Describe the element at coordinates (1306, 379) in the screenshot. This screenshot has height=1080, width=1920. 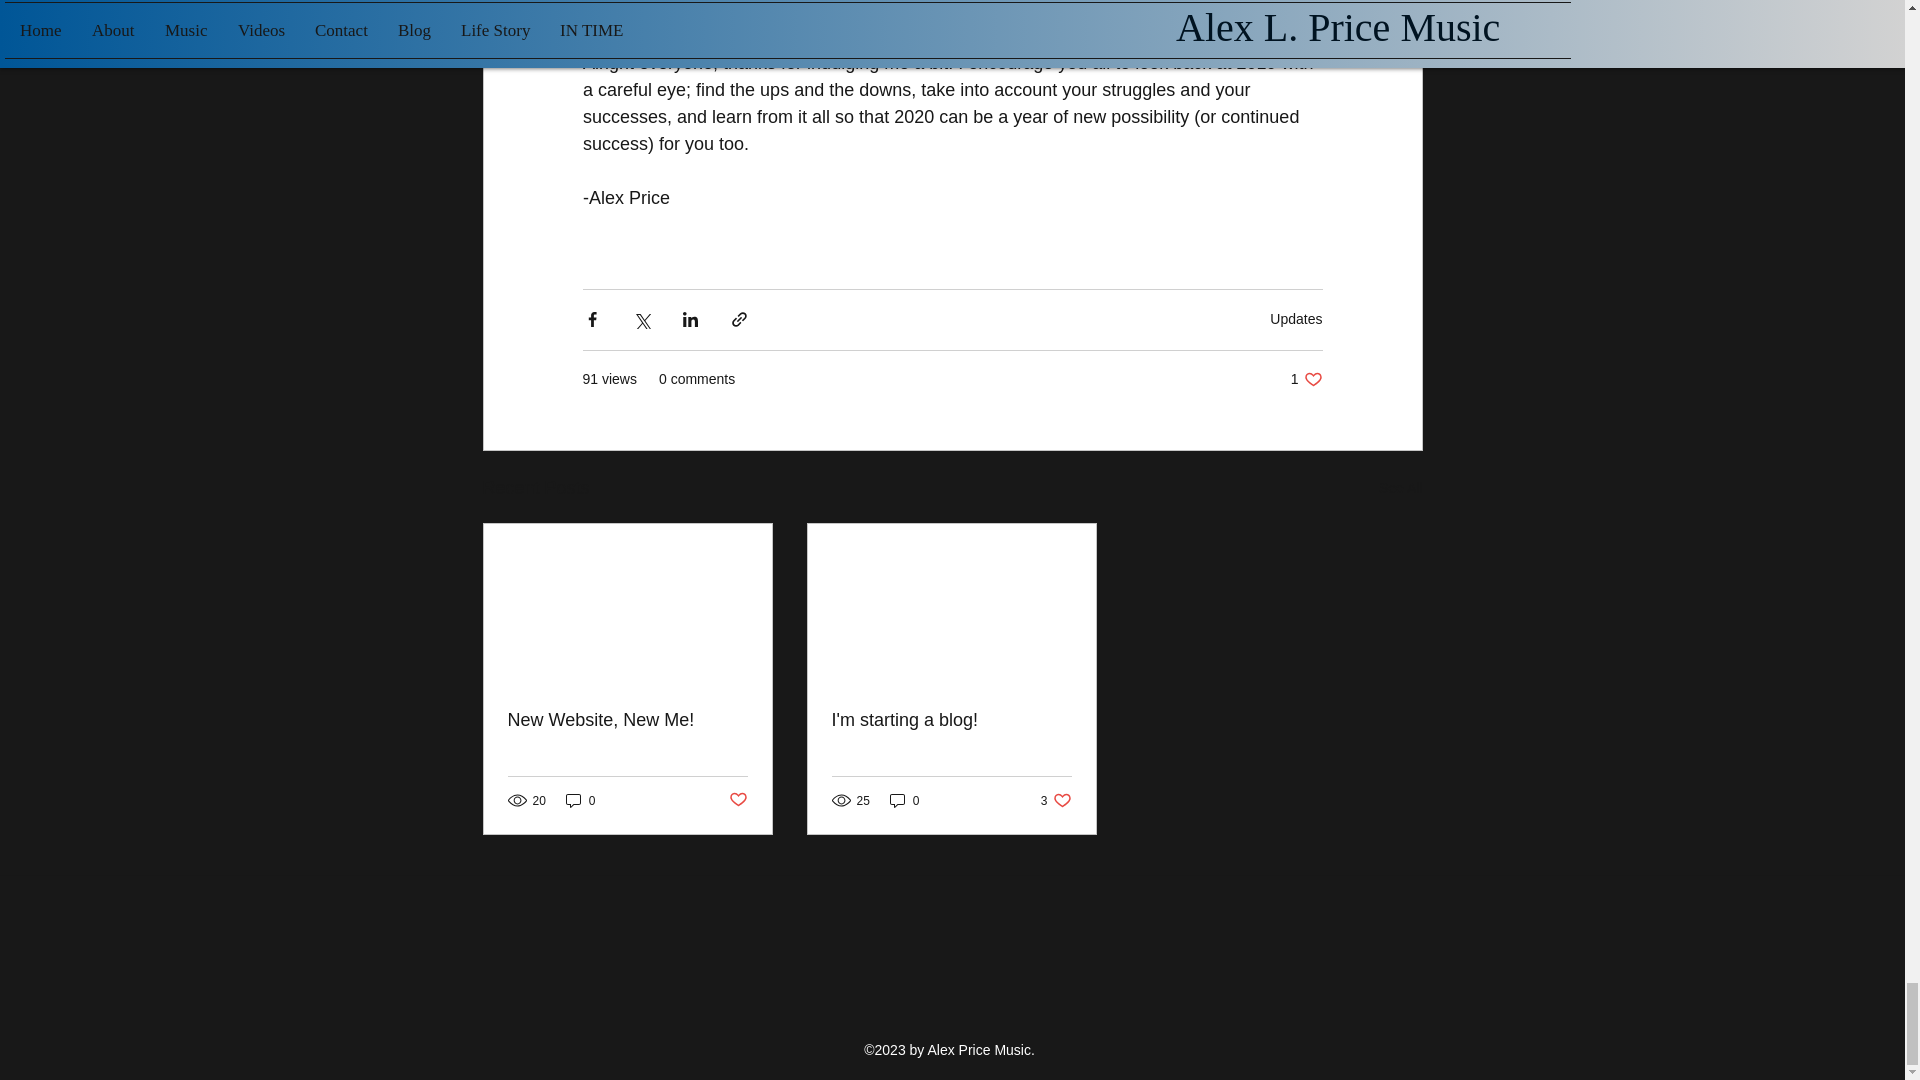
I see `0` at that location.